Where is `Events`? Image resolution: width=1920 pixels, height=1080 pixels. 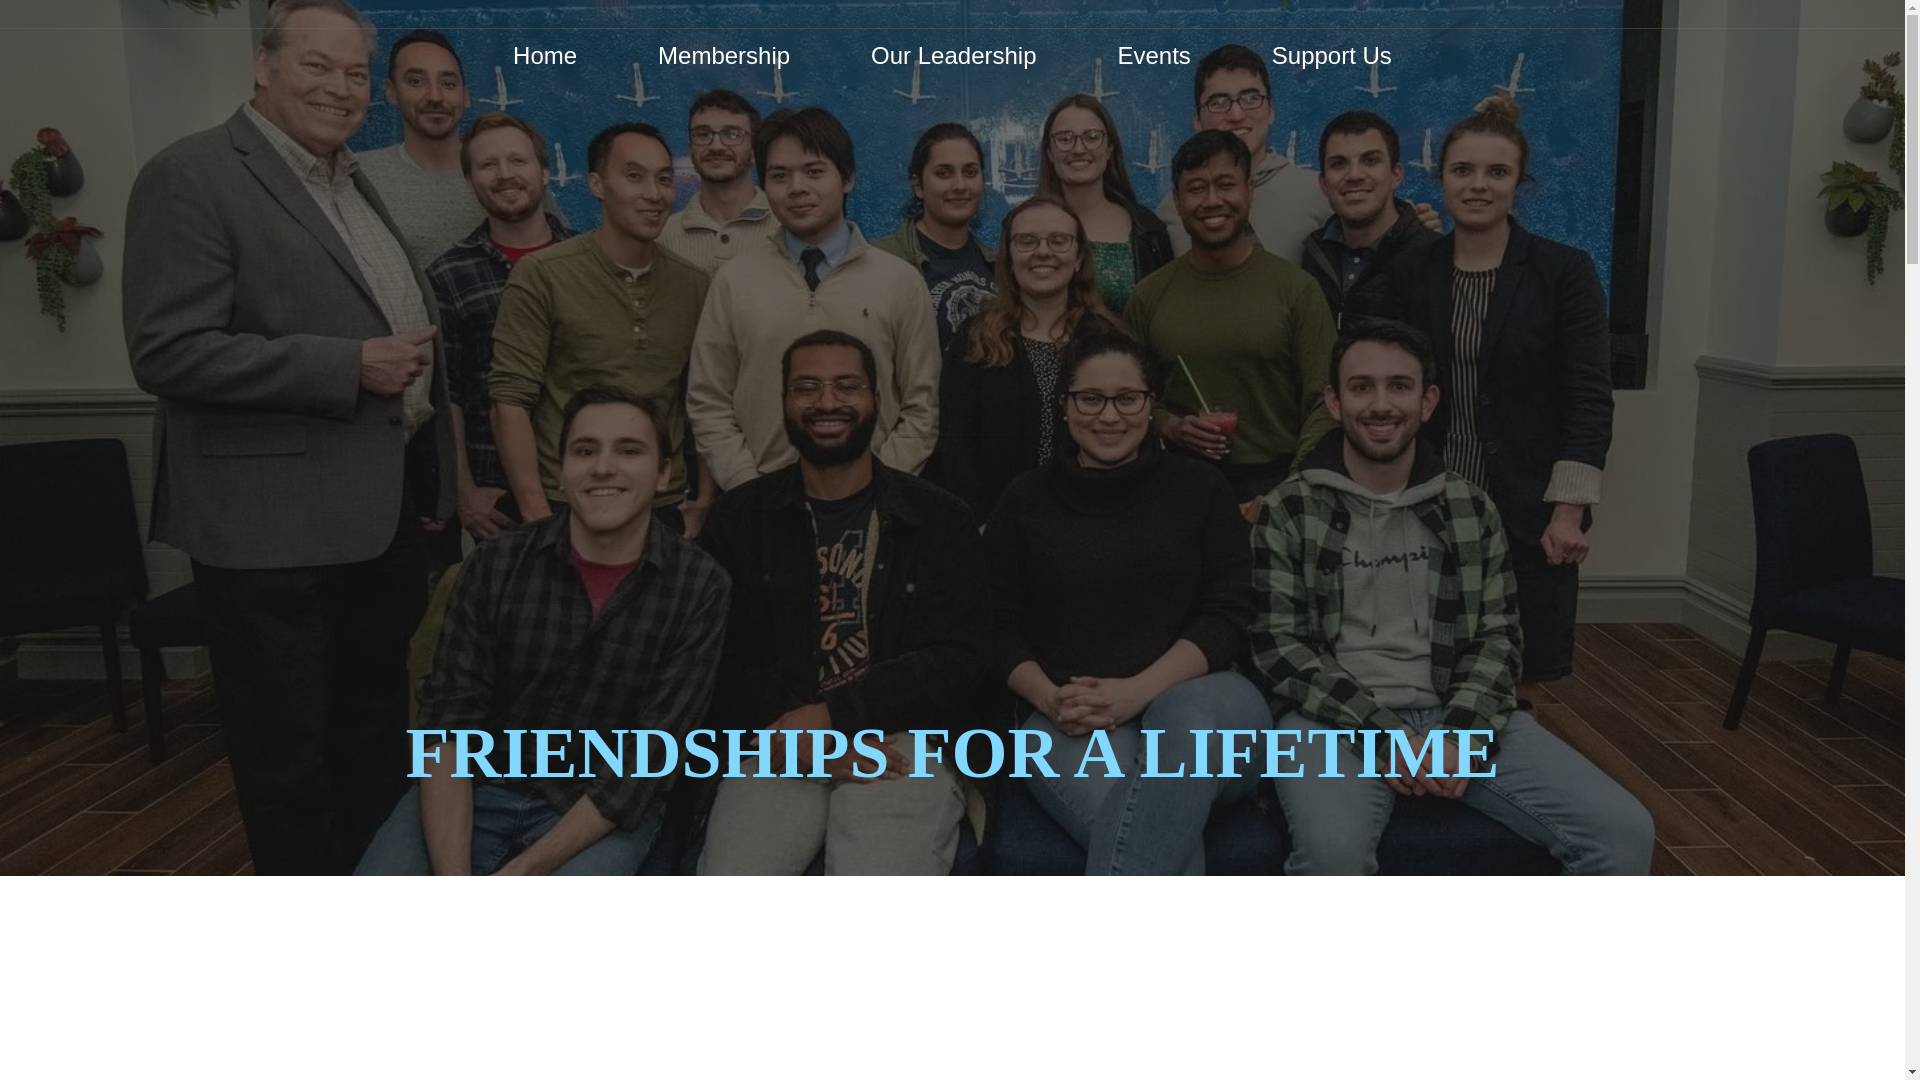 Events is located at coordinates (1154, 56).